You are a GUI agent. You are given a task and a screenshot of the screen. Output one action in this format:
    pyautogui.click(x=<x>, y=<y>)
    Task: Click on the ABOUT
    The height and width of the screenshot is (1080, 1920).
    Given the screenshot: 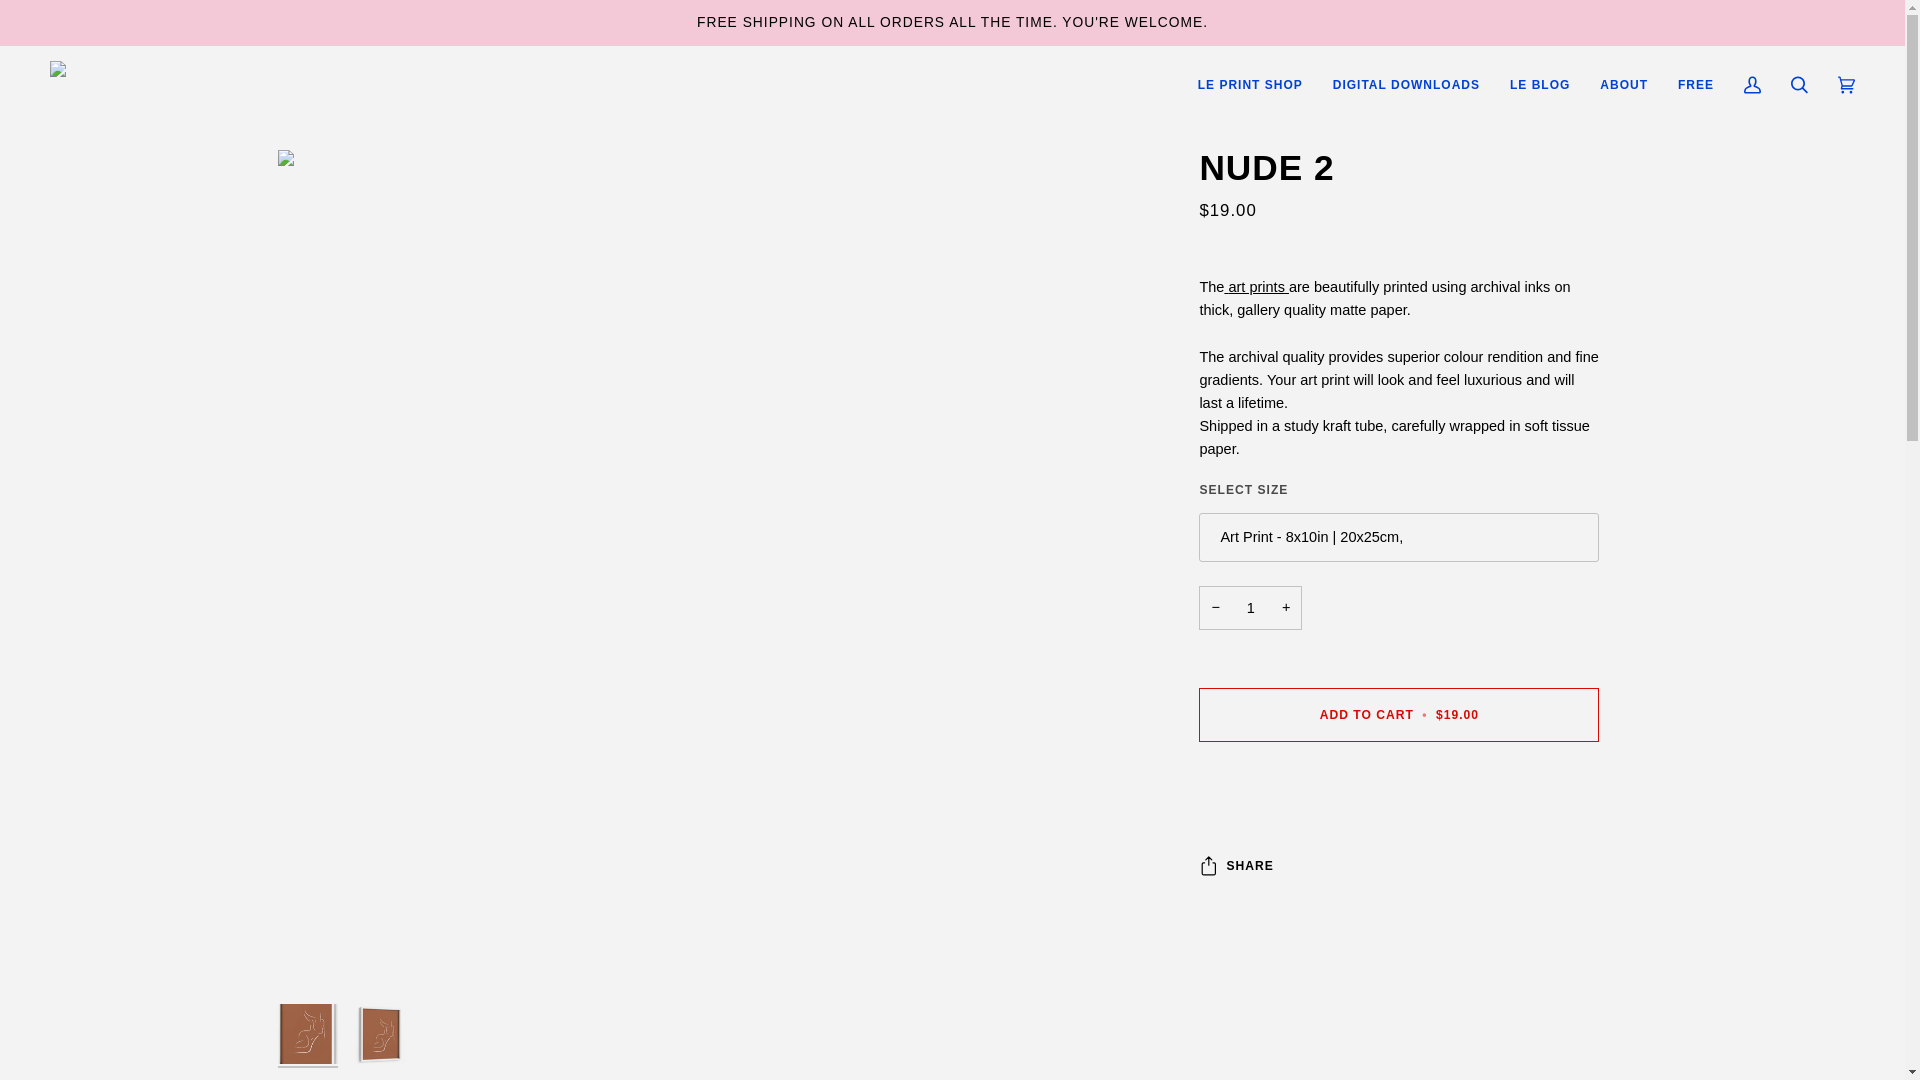 What is the action you would take?
    pyautogui.click(x=1624, y=86)
    